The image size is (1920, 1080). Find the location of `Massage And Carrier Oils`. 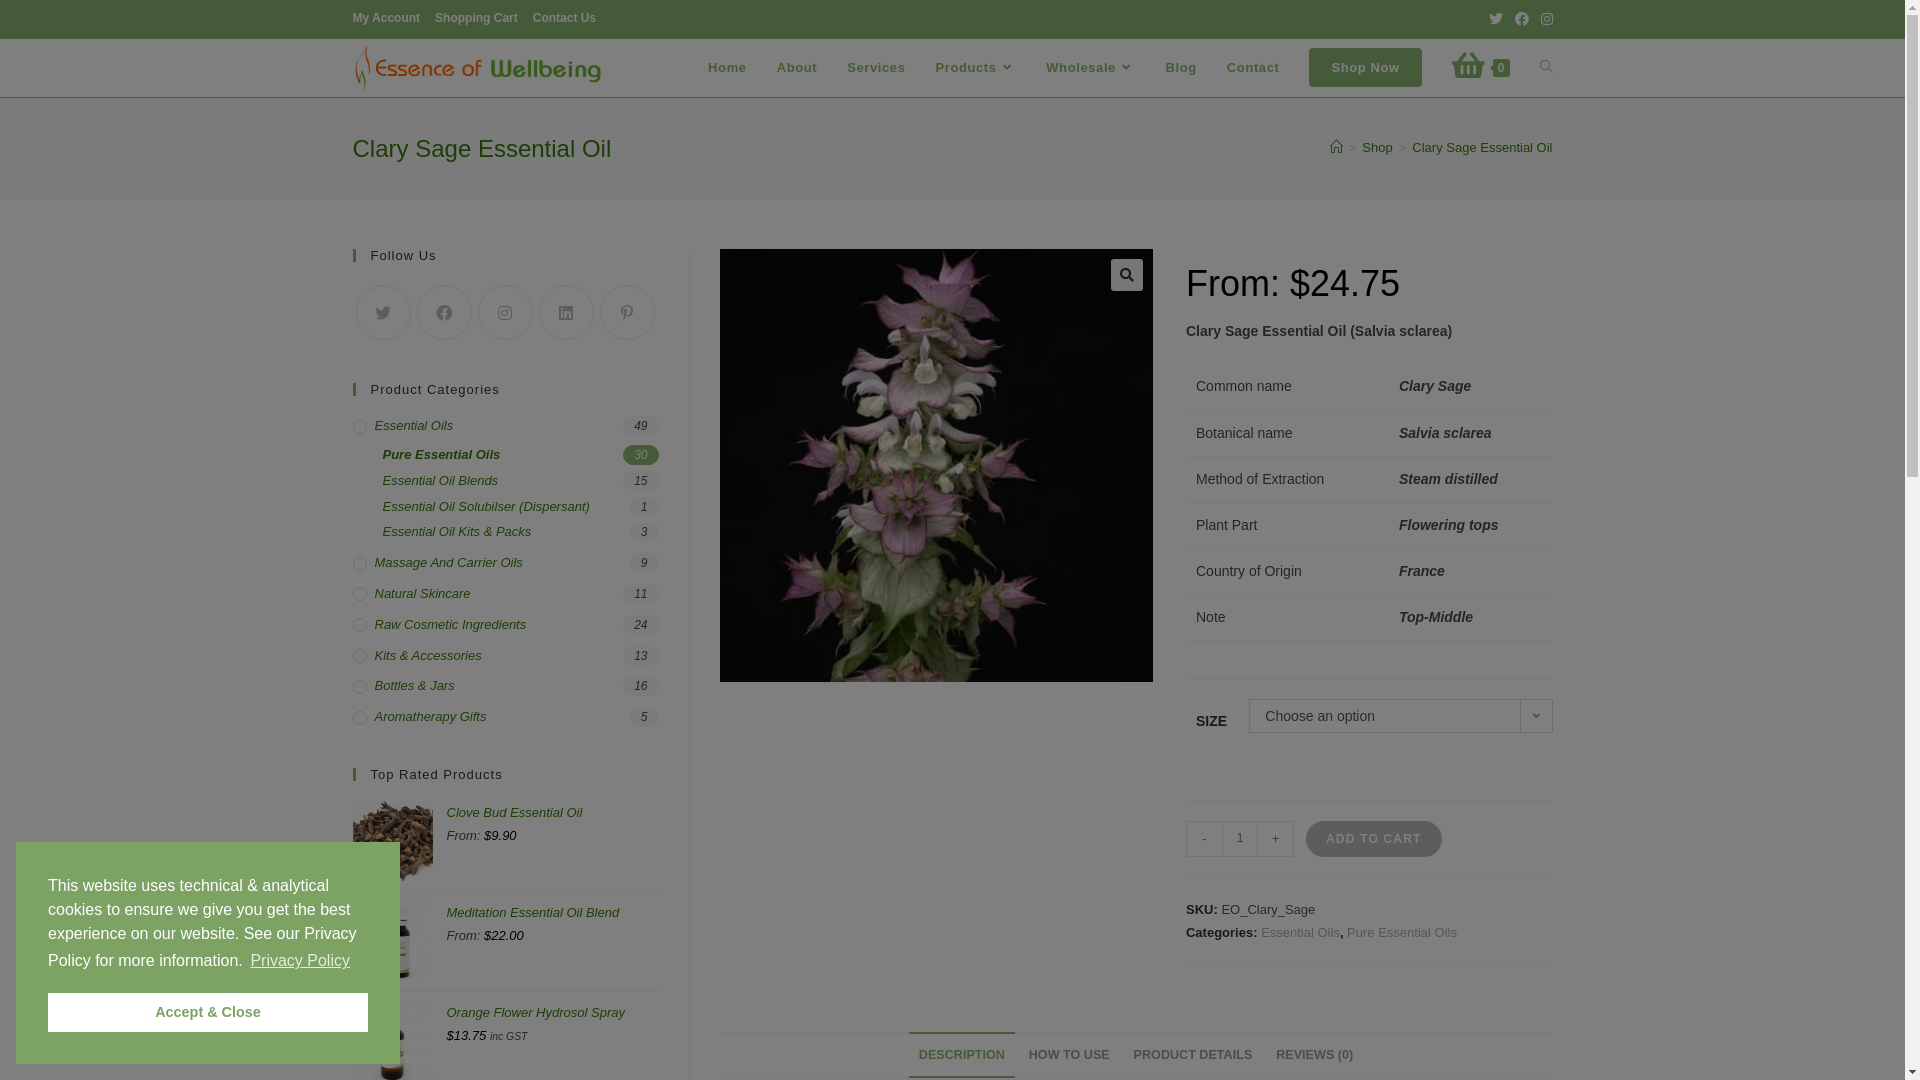

Massage And Carrier Oils is located at coordinates (505, 564).